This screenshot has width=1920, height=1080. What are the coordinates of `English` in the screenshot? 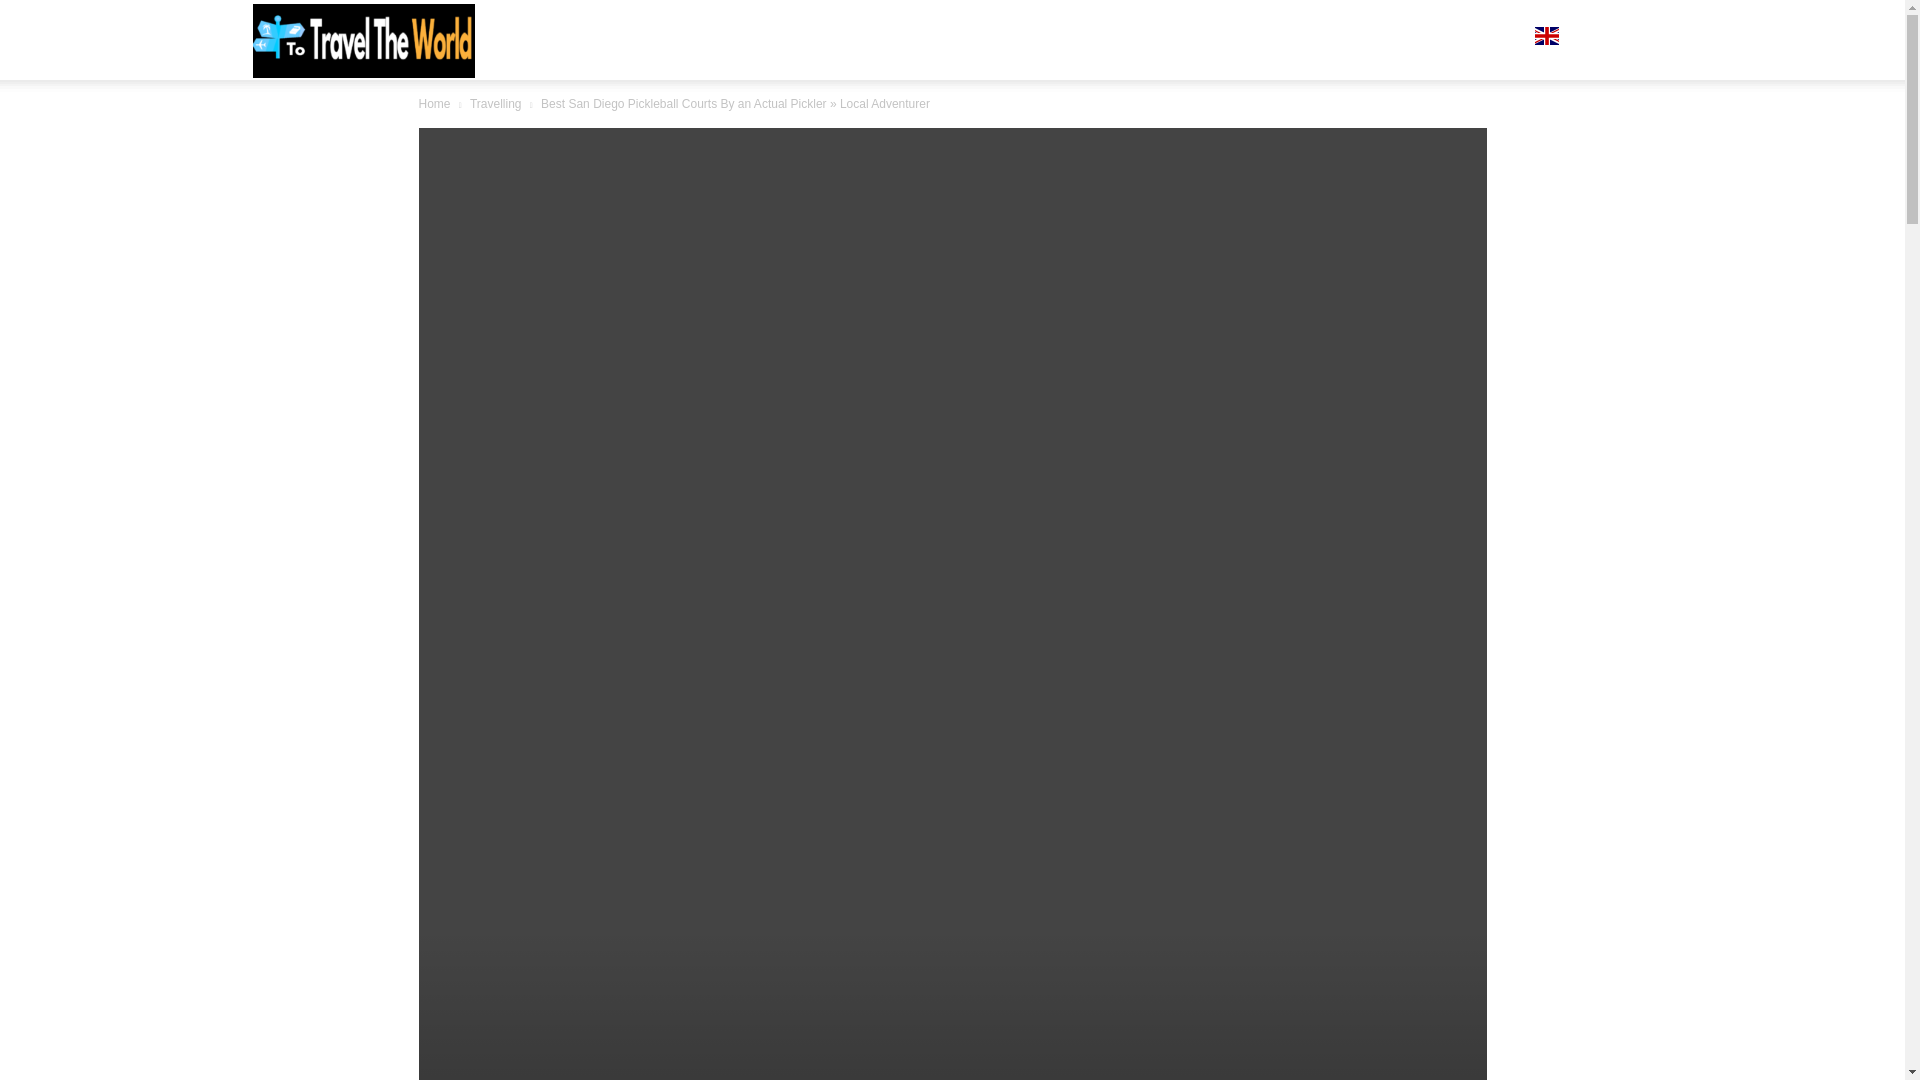 It's located at (1554, 40).